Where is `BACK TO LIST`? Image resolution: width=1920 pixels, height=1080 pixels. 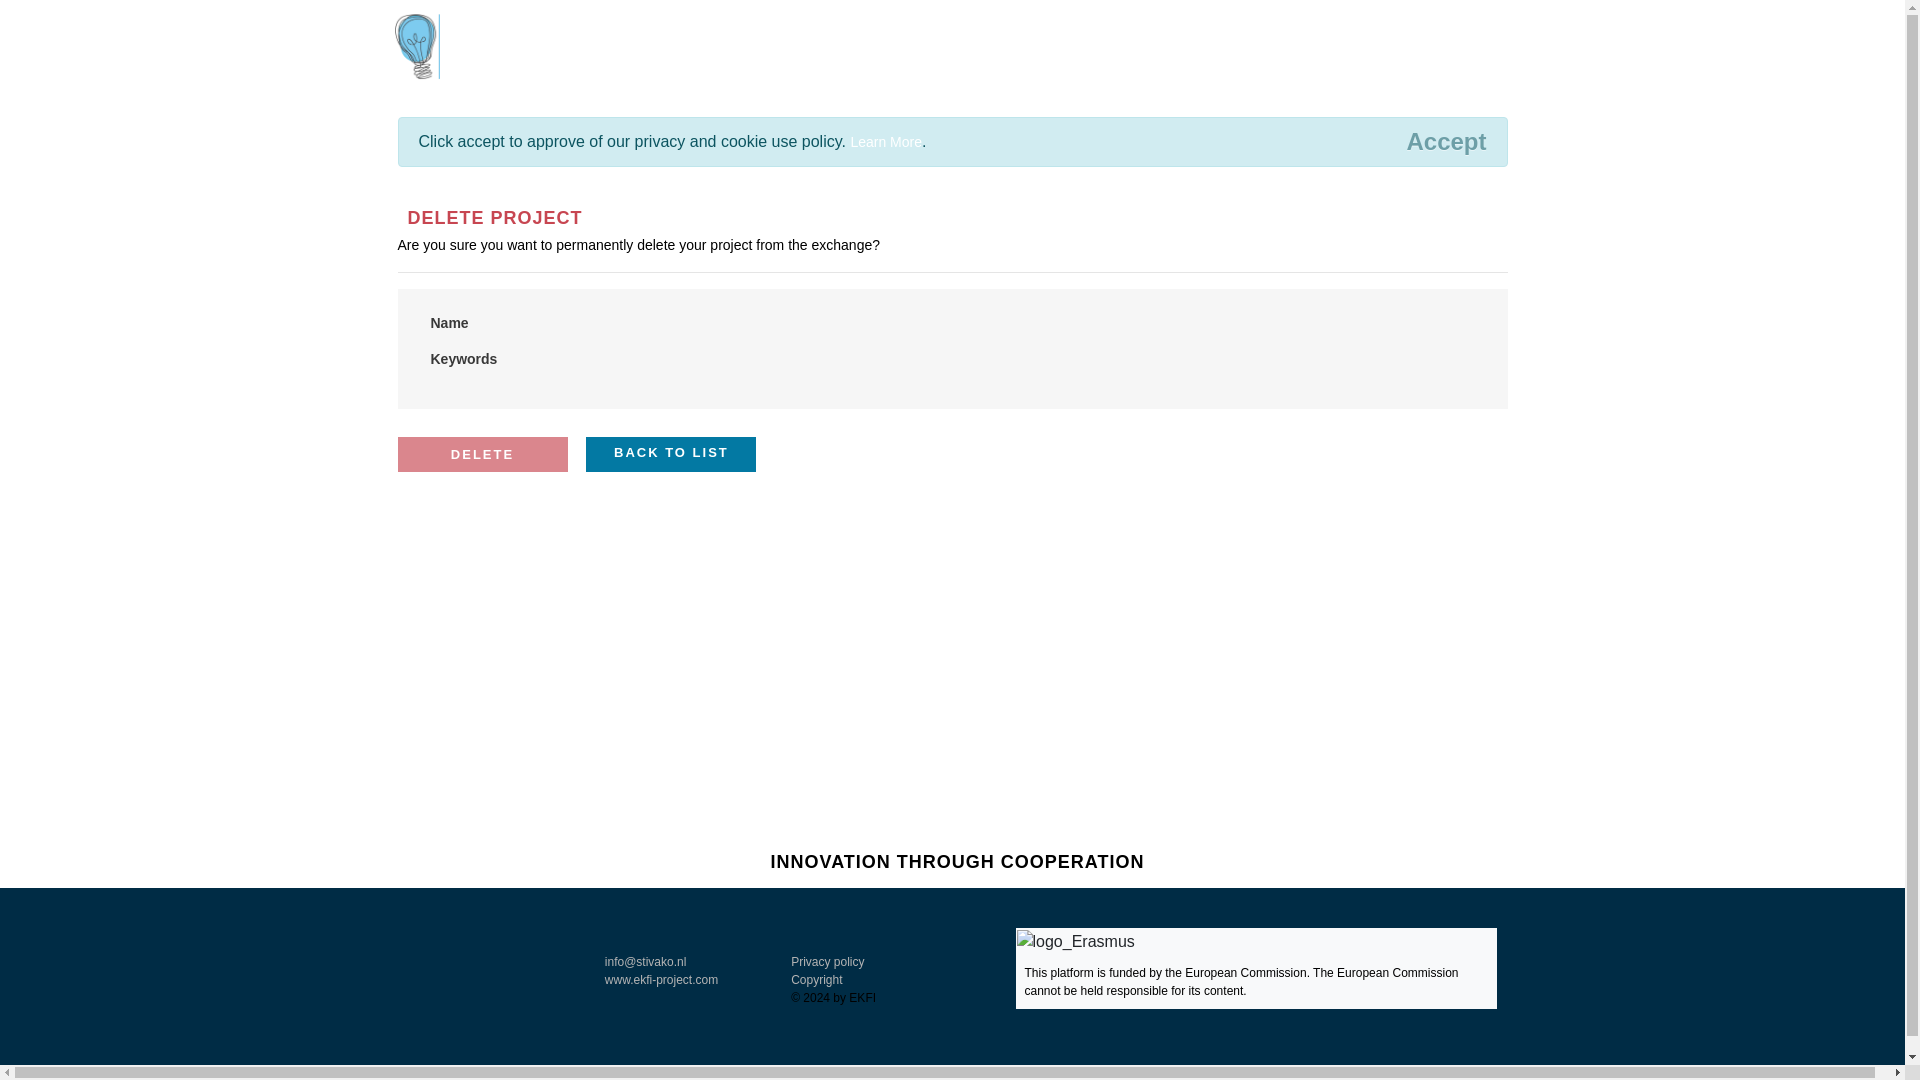 BACK TO LIST is located at coordinates (670, 454).